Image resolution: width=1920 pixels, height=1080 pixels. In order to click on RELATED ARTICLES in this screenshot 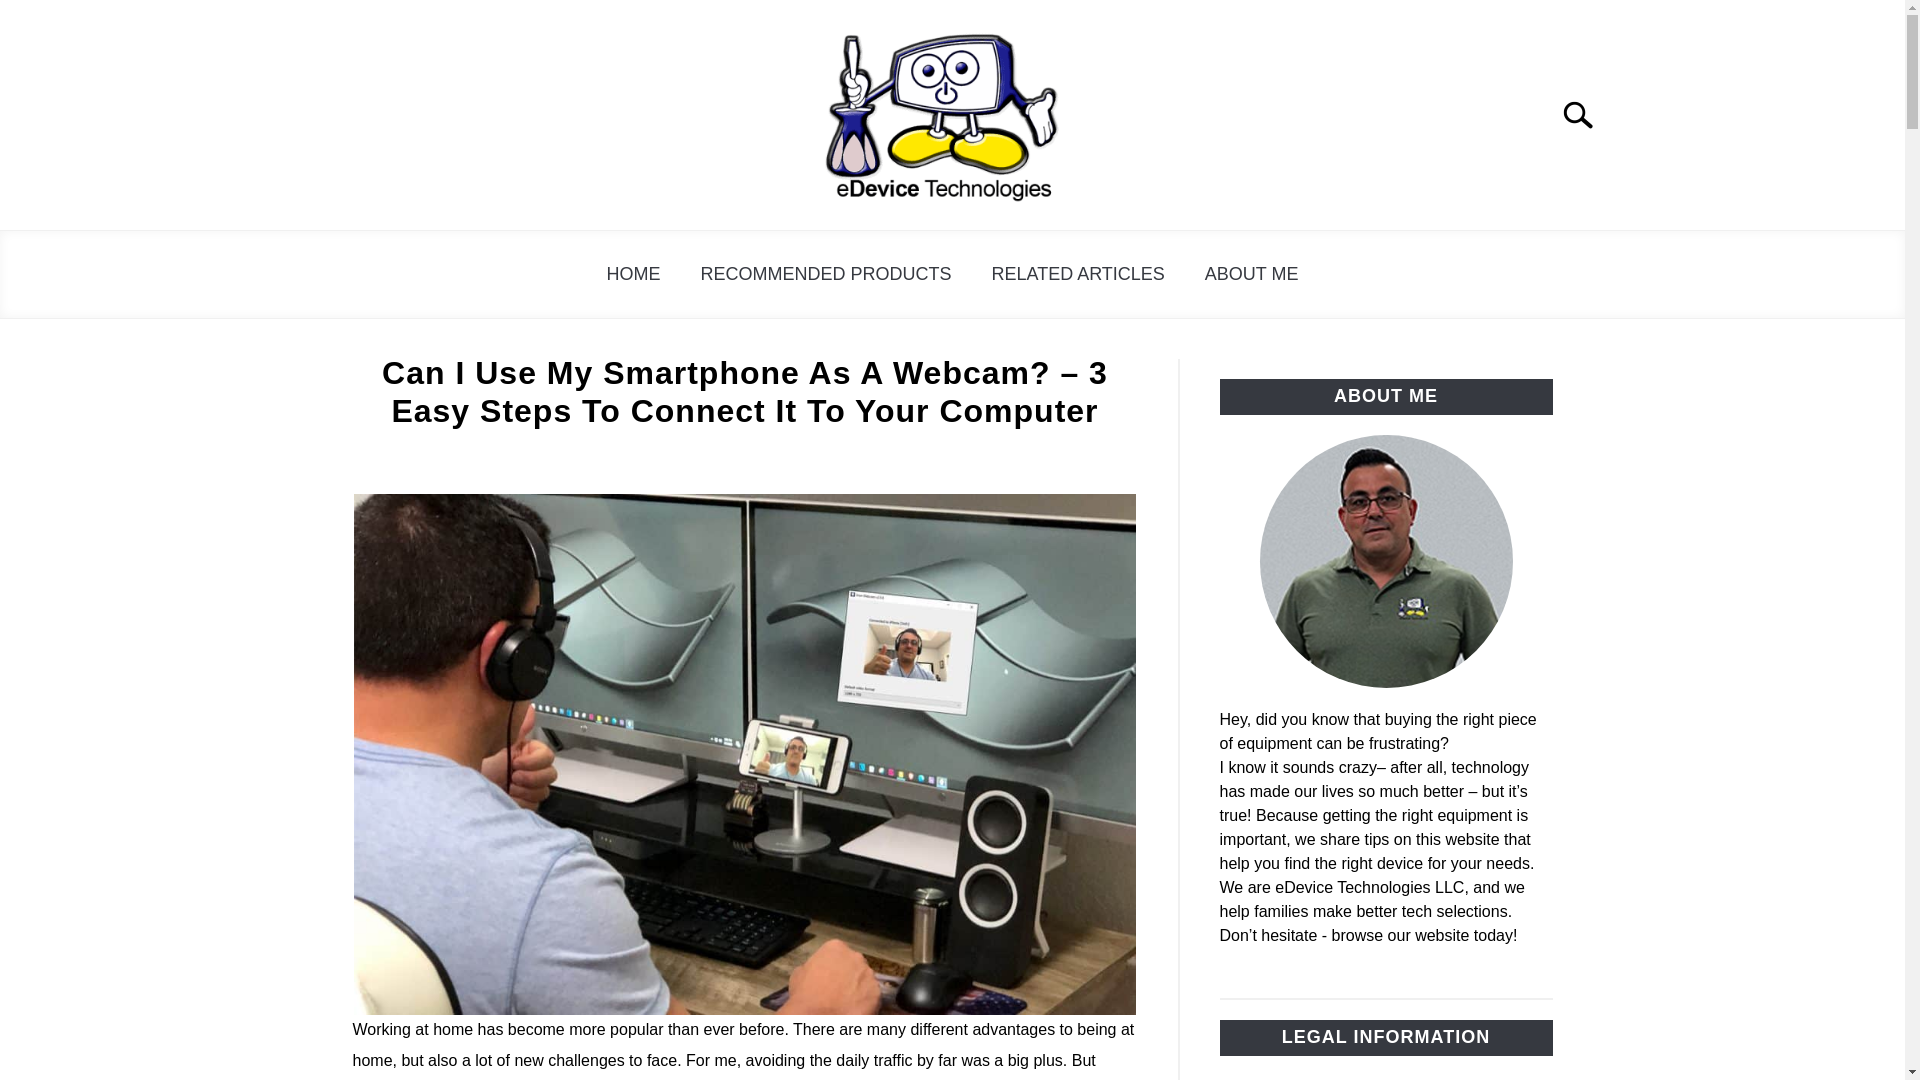, I will do `click(1078, 274)`.